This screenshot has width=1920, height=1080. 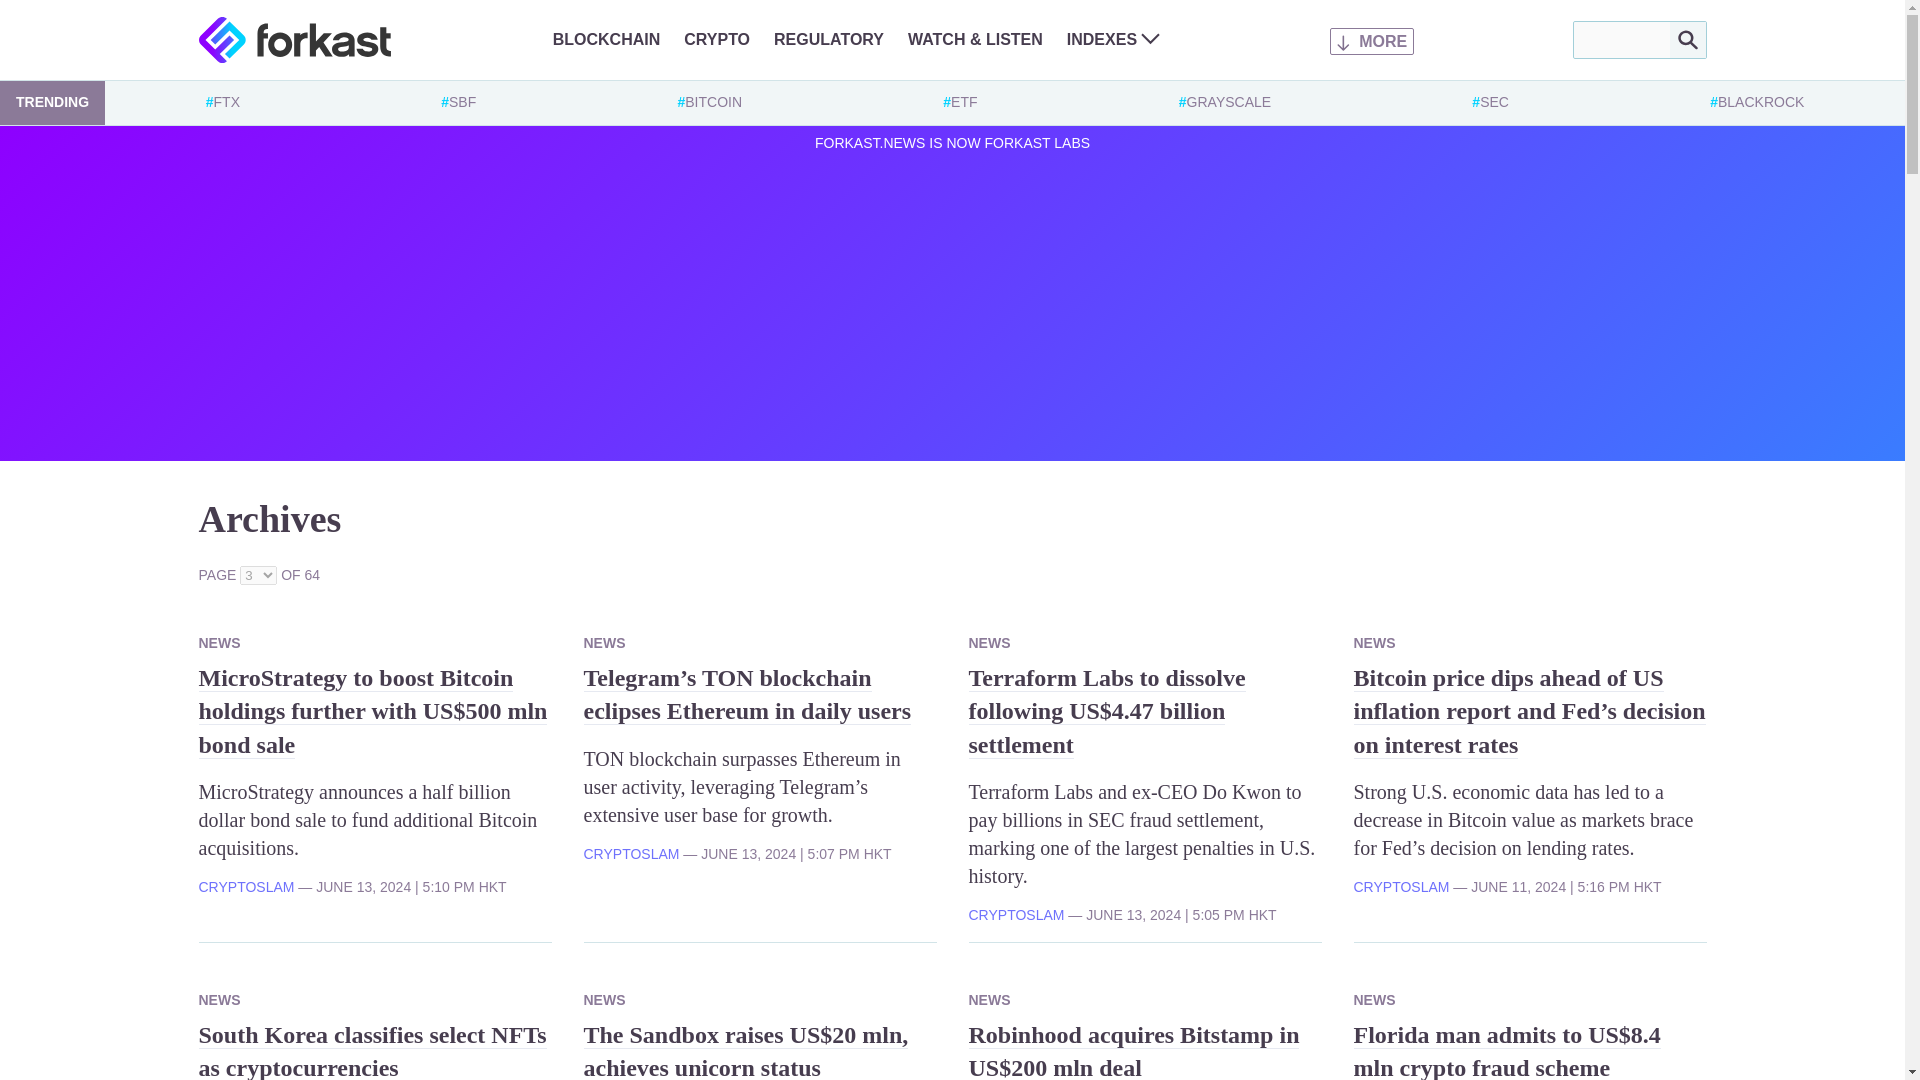 What do you see at coordinates (1015, 915) in the screenshot?
I see `Posts by CryptoSlam` at bounding box center [1015, 915].